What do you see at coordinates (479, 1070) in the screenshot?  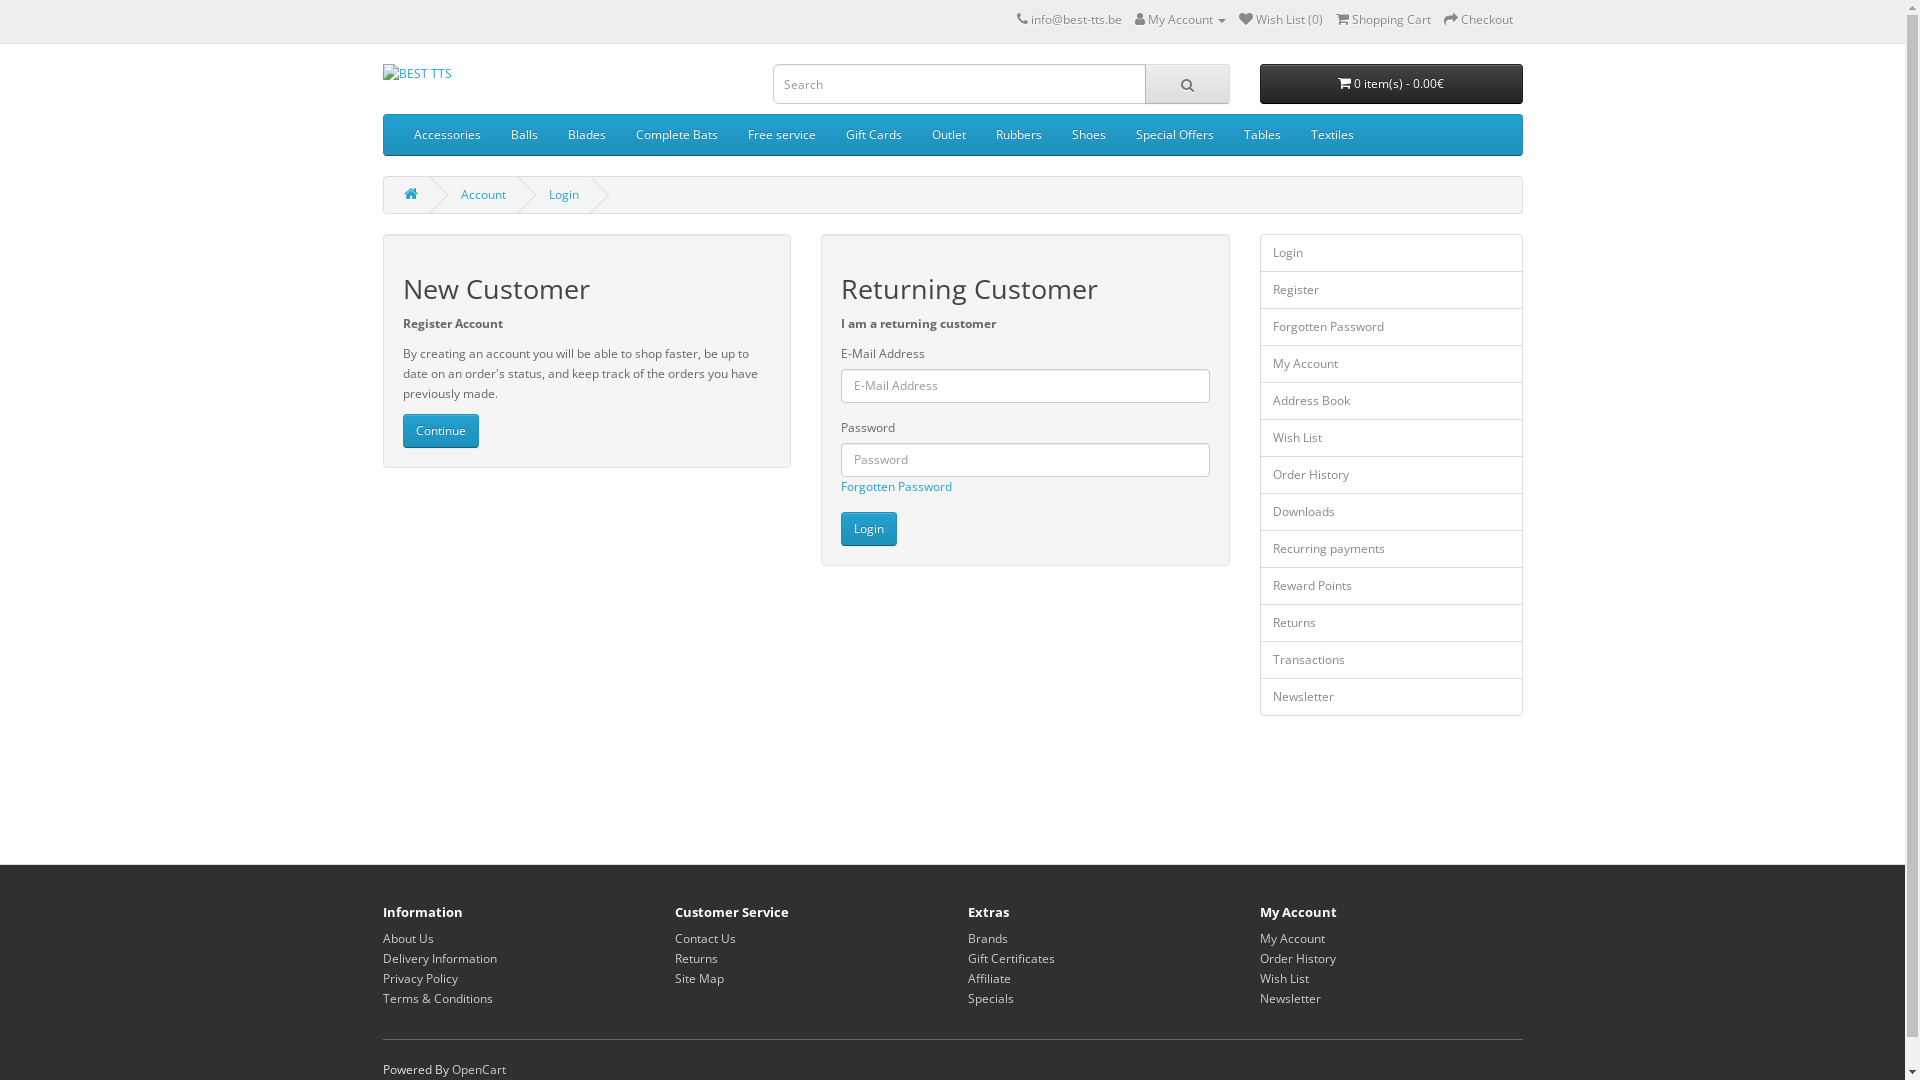 I see `OpenCart` at bounding box center [479, 1070].